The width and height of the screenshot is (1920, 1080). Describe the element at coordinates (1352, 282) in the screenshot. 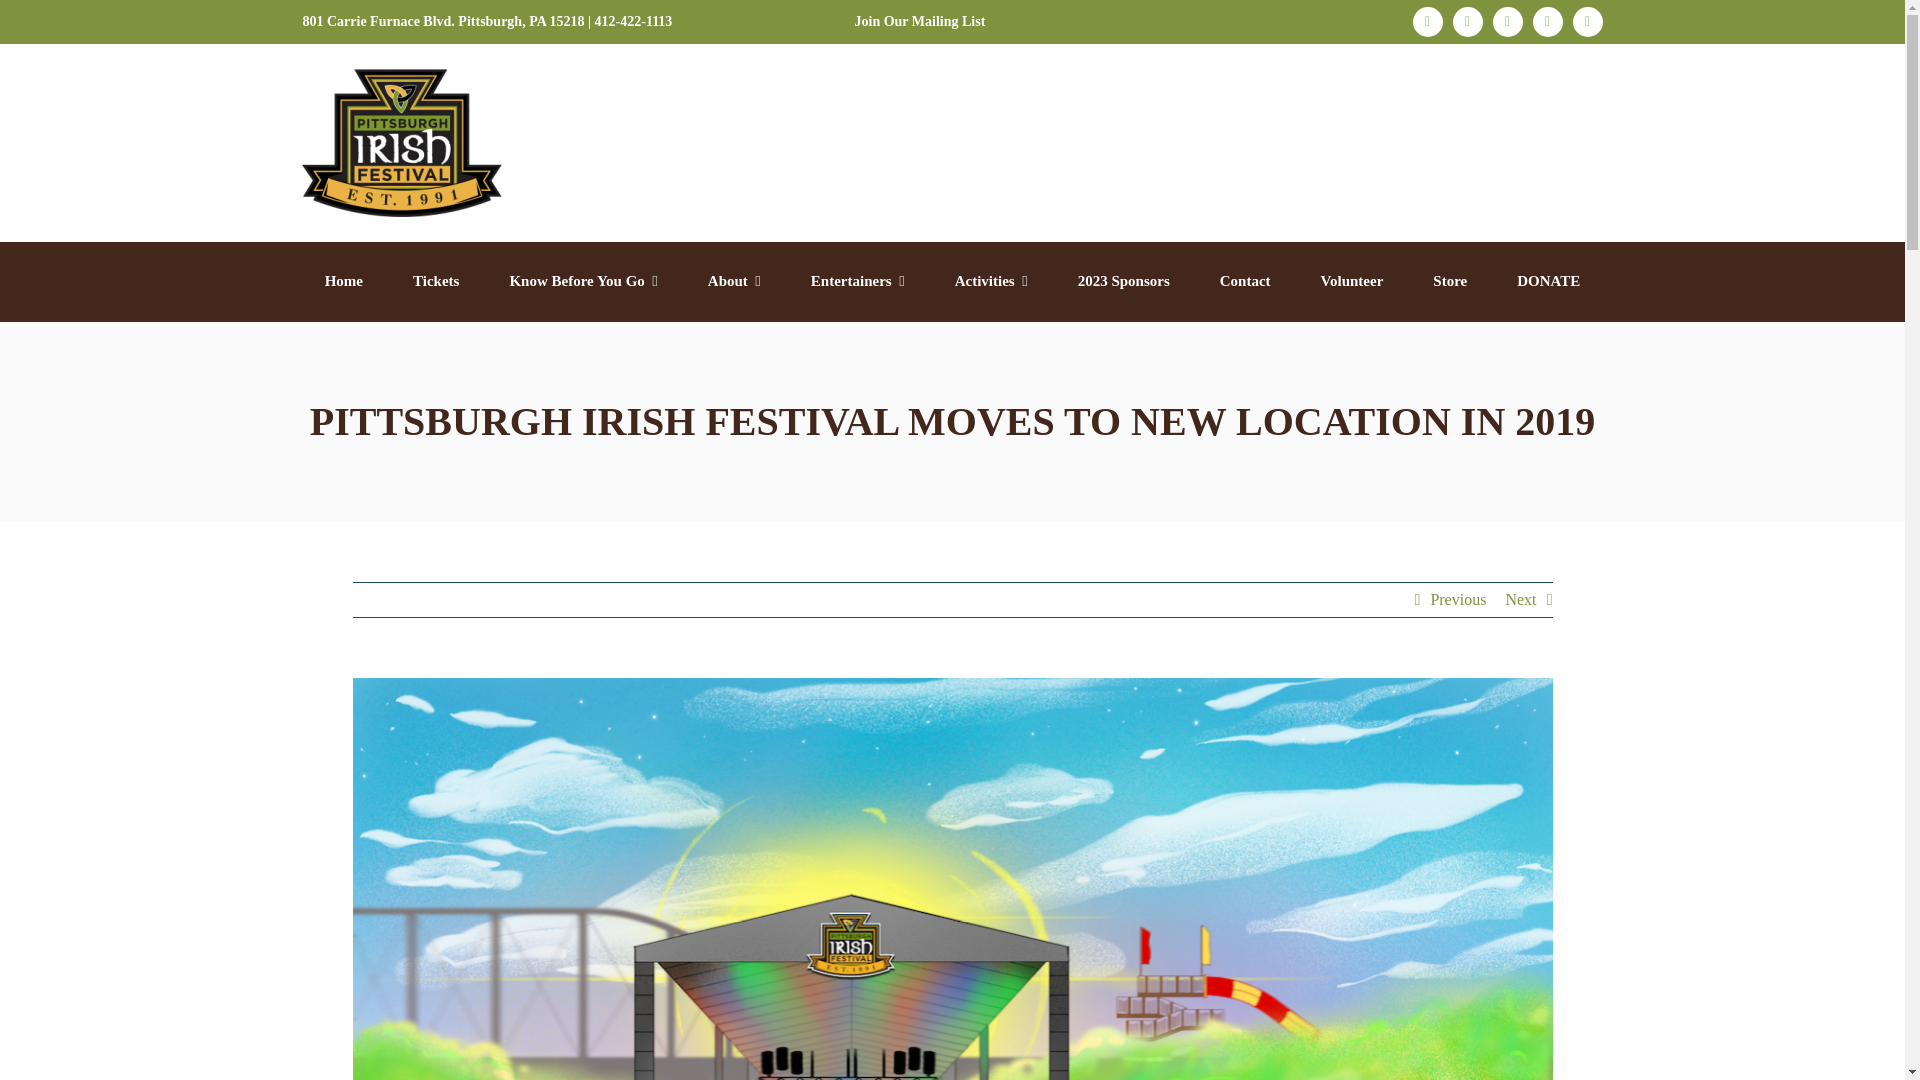

I see `Volunteer` at that location.